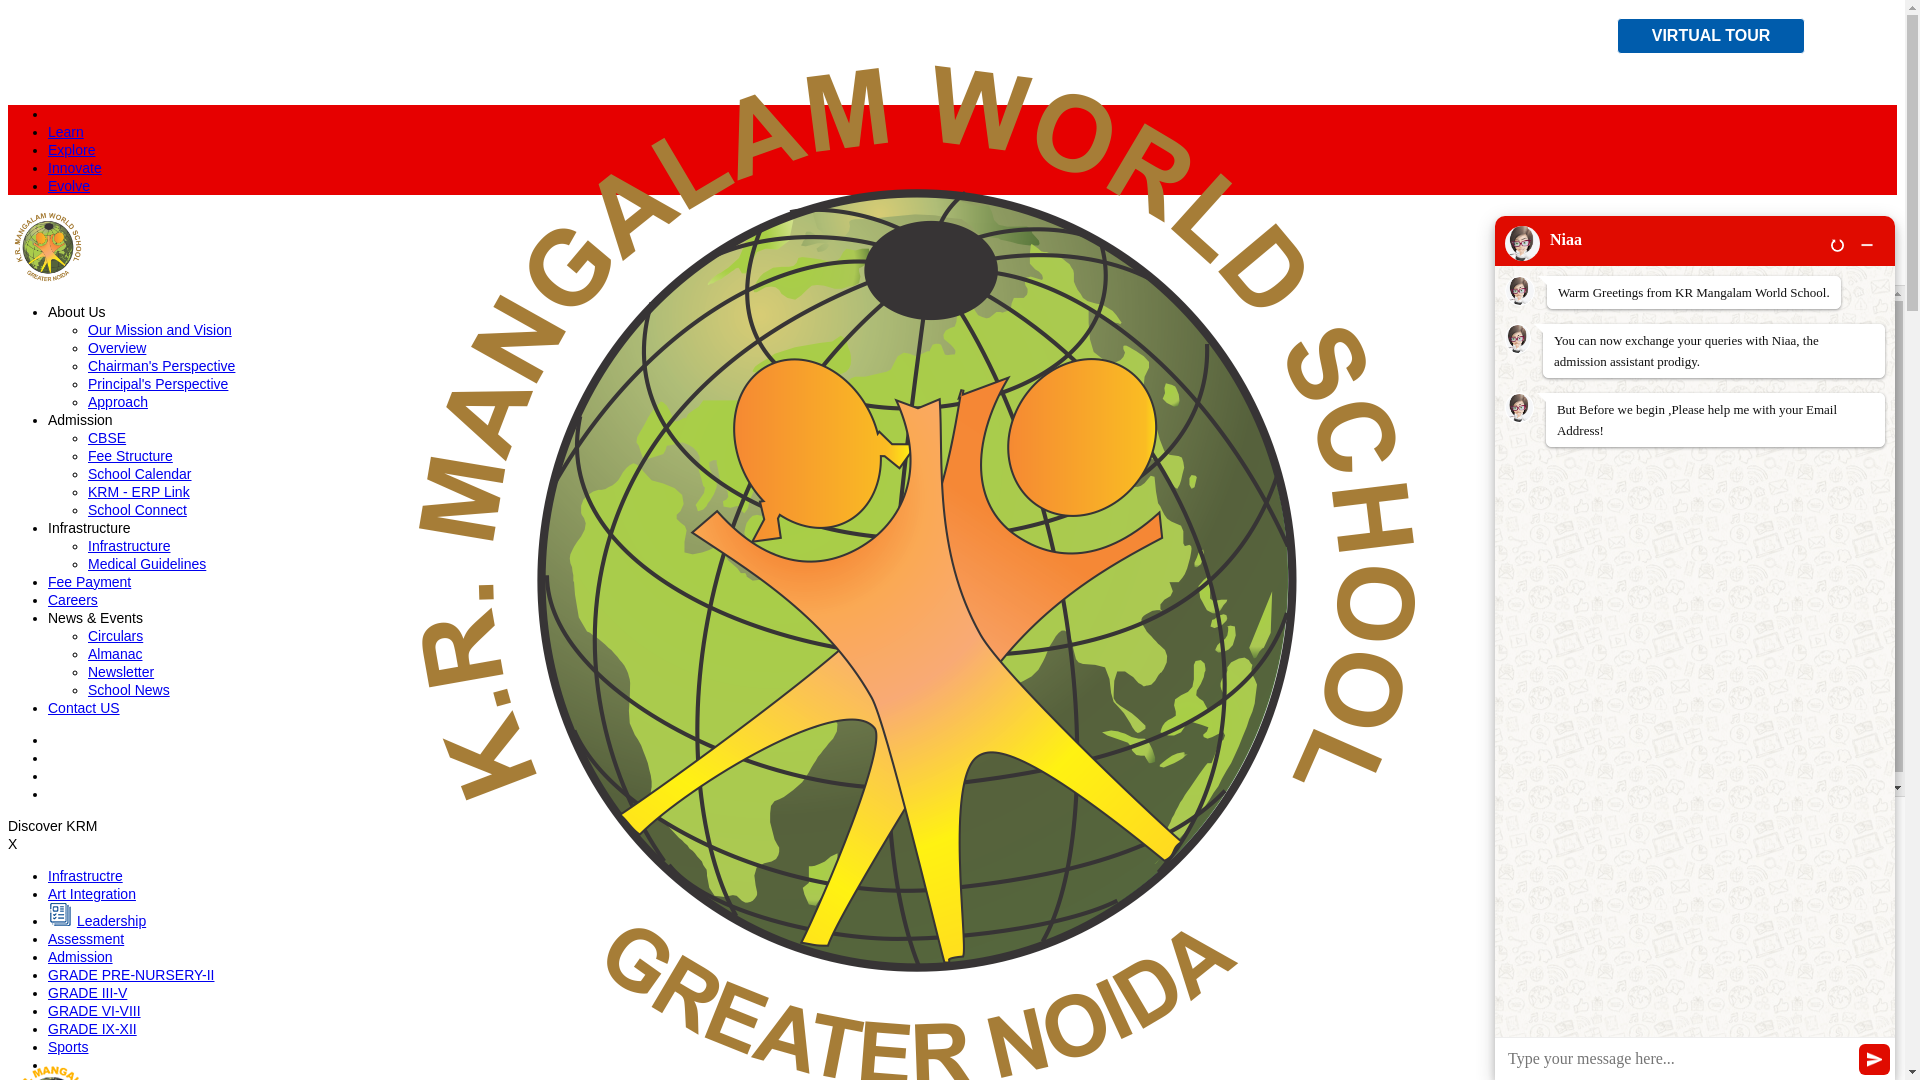  What do you see at coordinates (69, 186) in the screenshot?
I see `Evolve` at bounding box center [69, 186].